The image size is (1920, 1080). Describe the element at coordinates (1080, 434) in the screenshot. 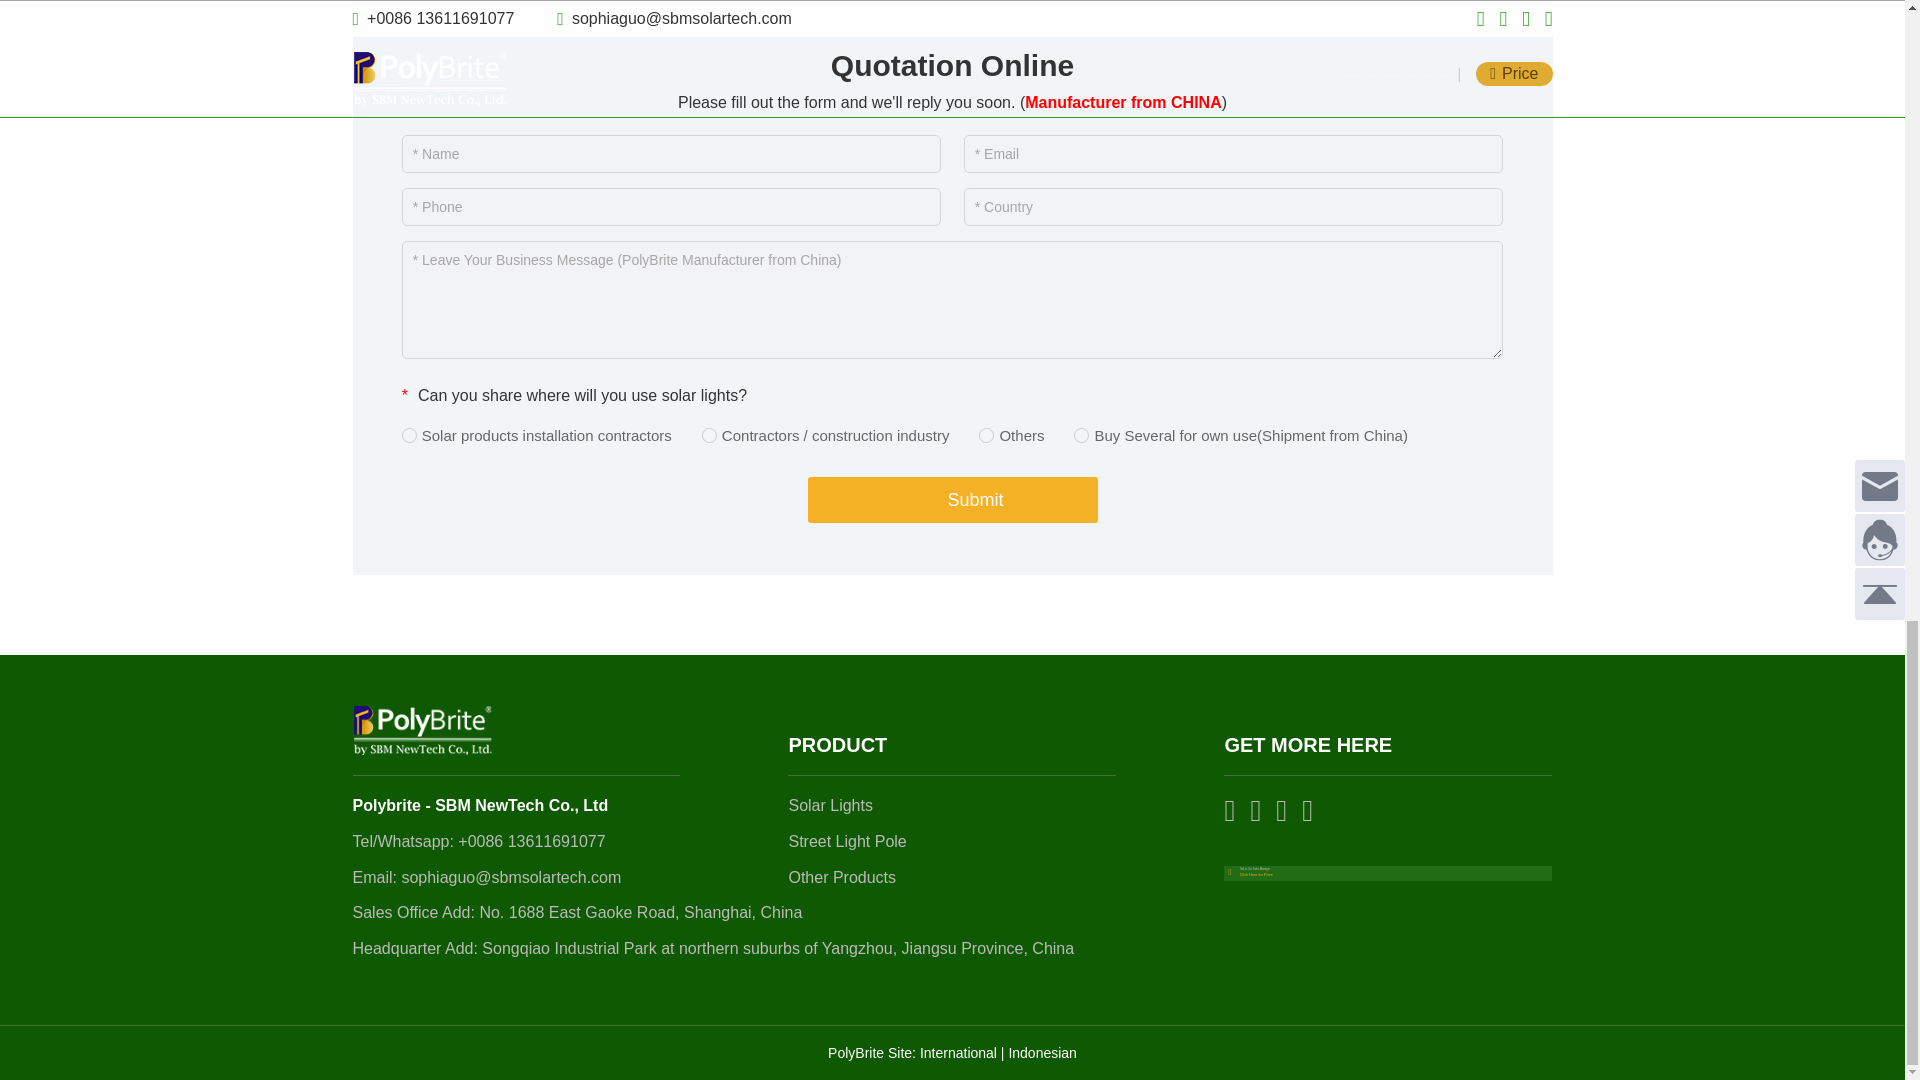

I see `Just buy several pieces for my own use` at that location.